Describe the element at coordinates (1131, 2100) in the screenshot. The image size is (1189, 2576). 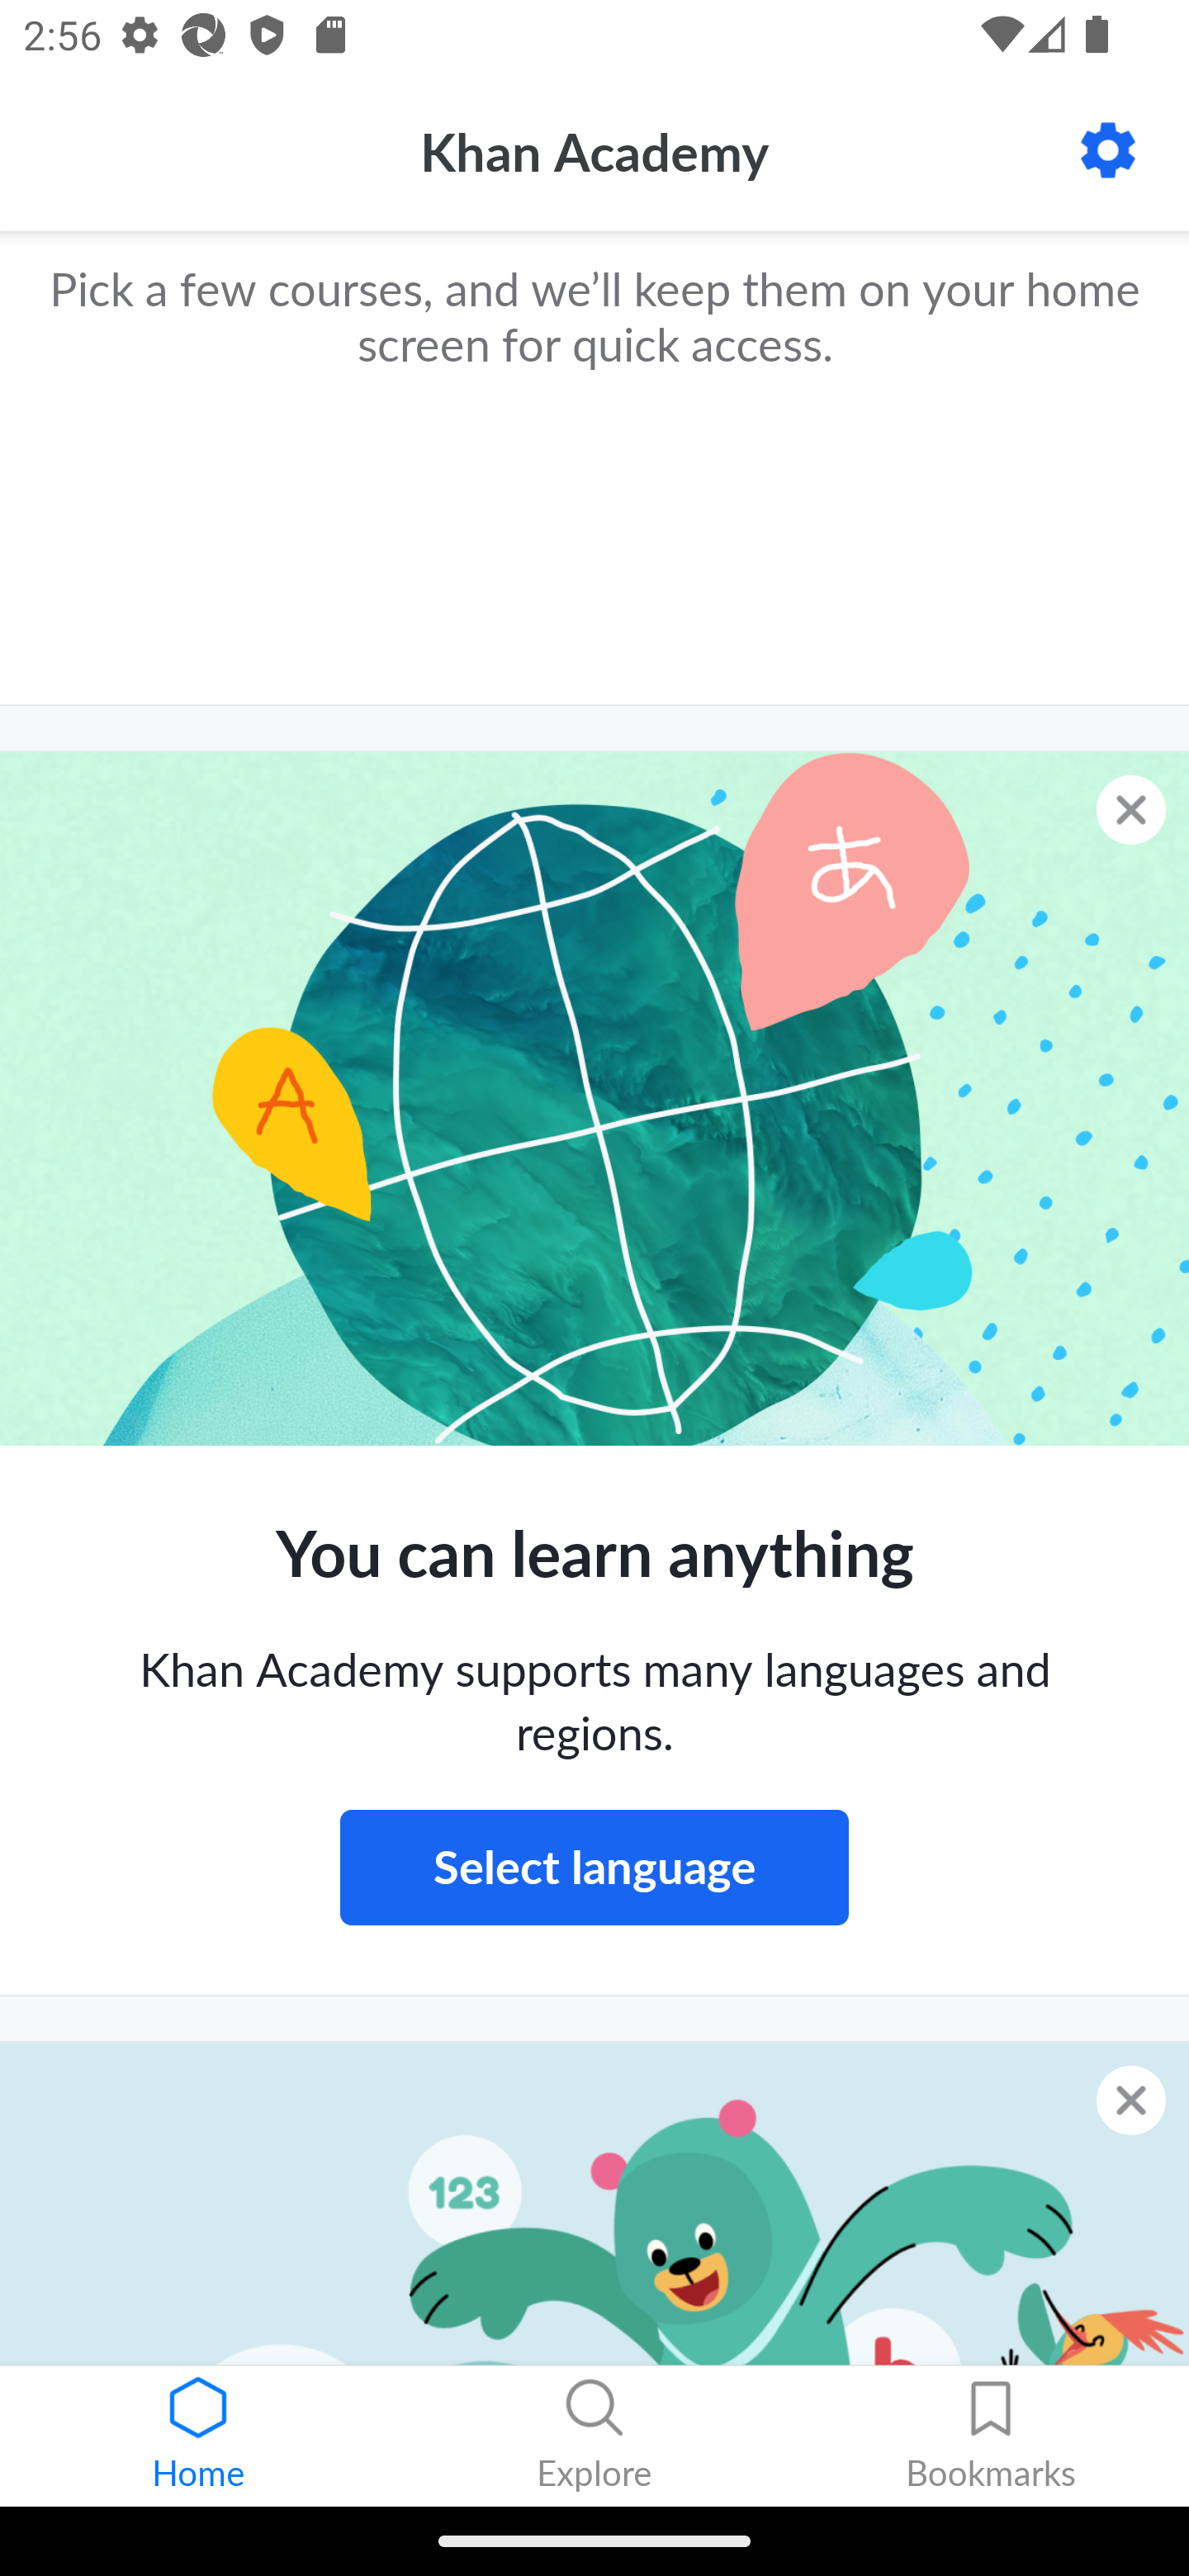
I see `Dismiss` at that location.